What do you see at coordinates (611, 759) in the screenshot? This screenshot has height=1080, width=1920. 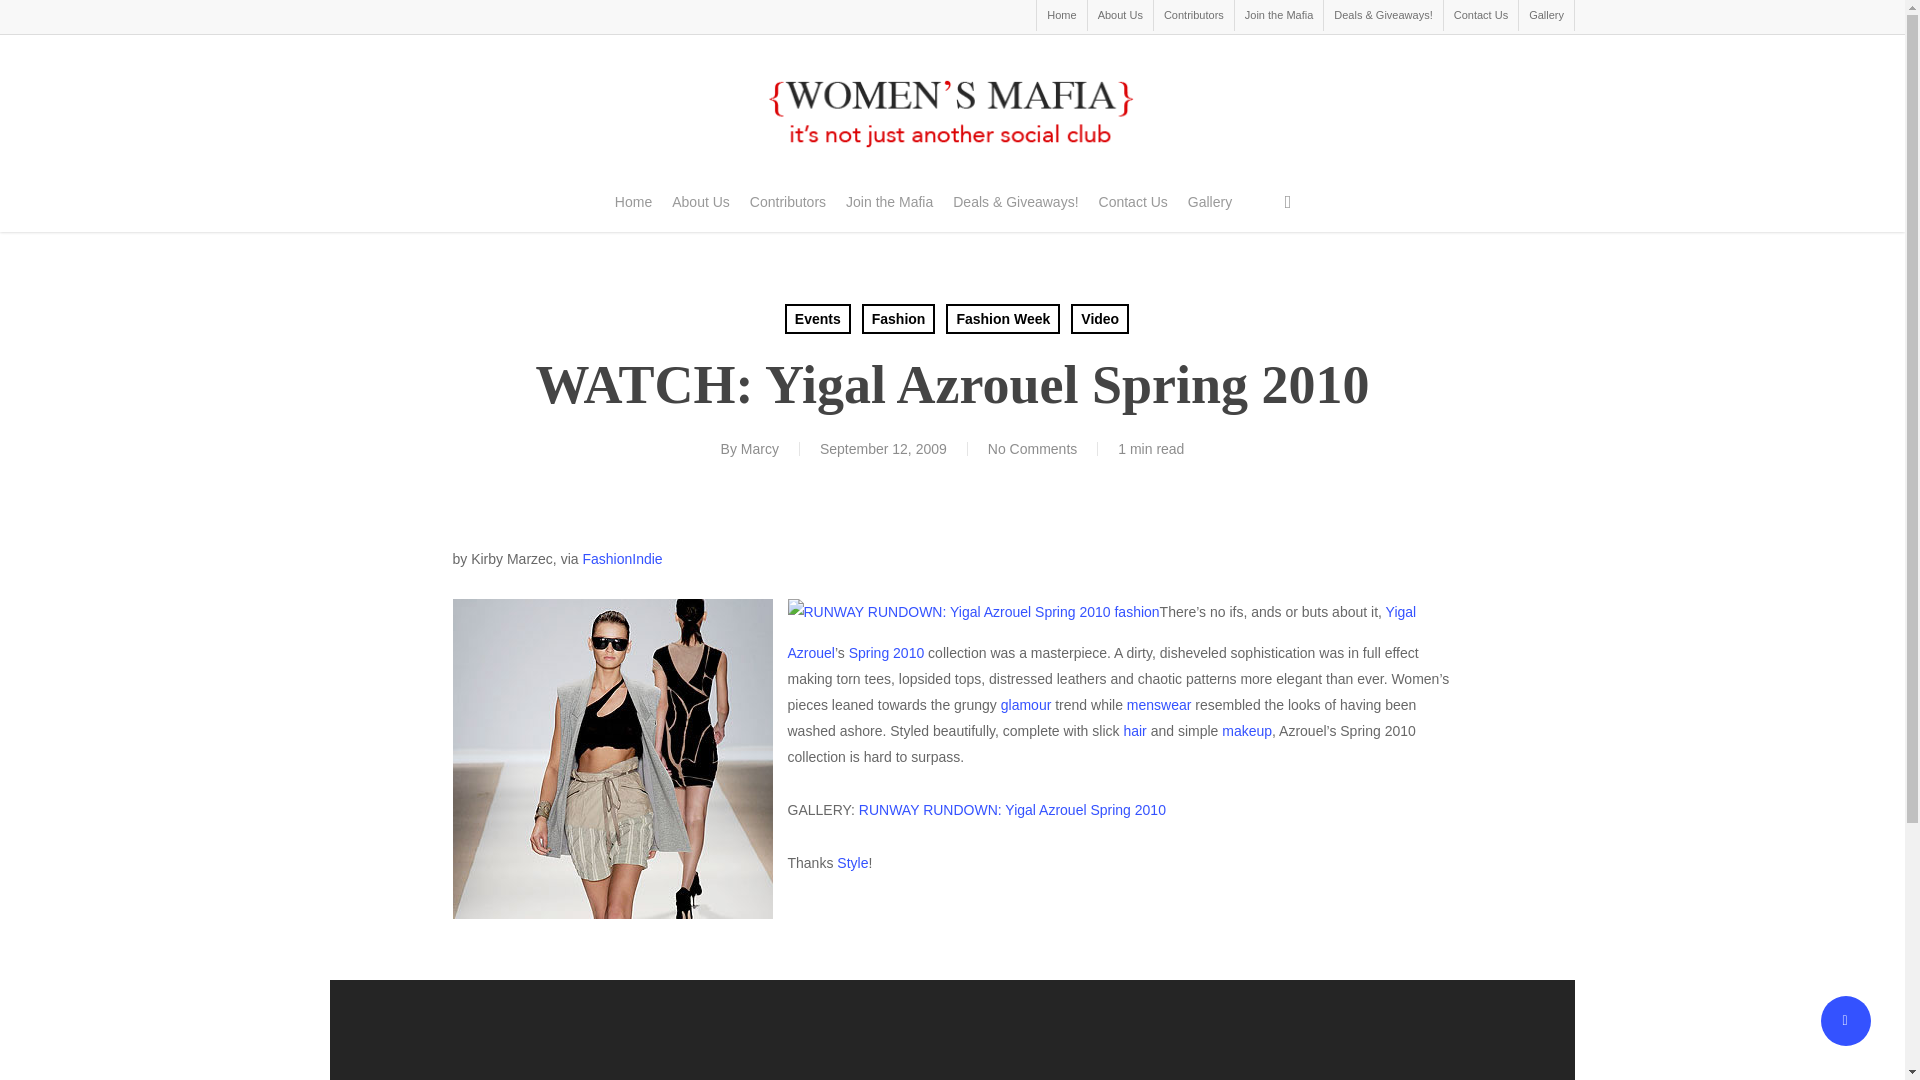 I see `Yigal` at bounding box center [611, 759].